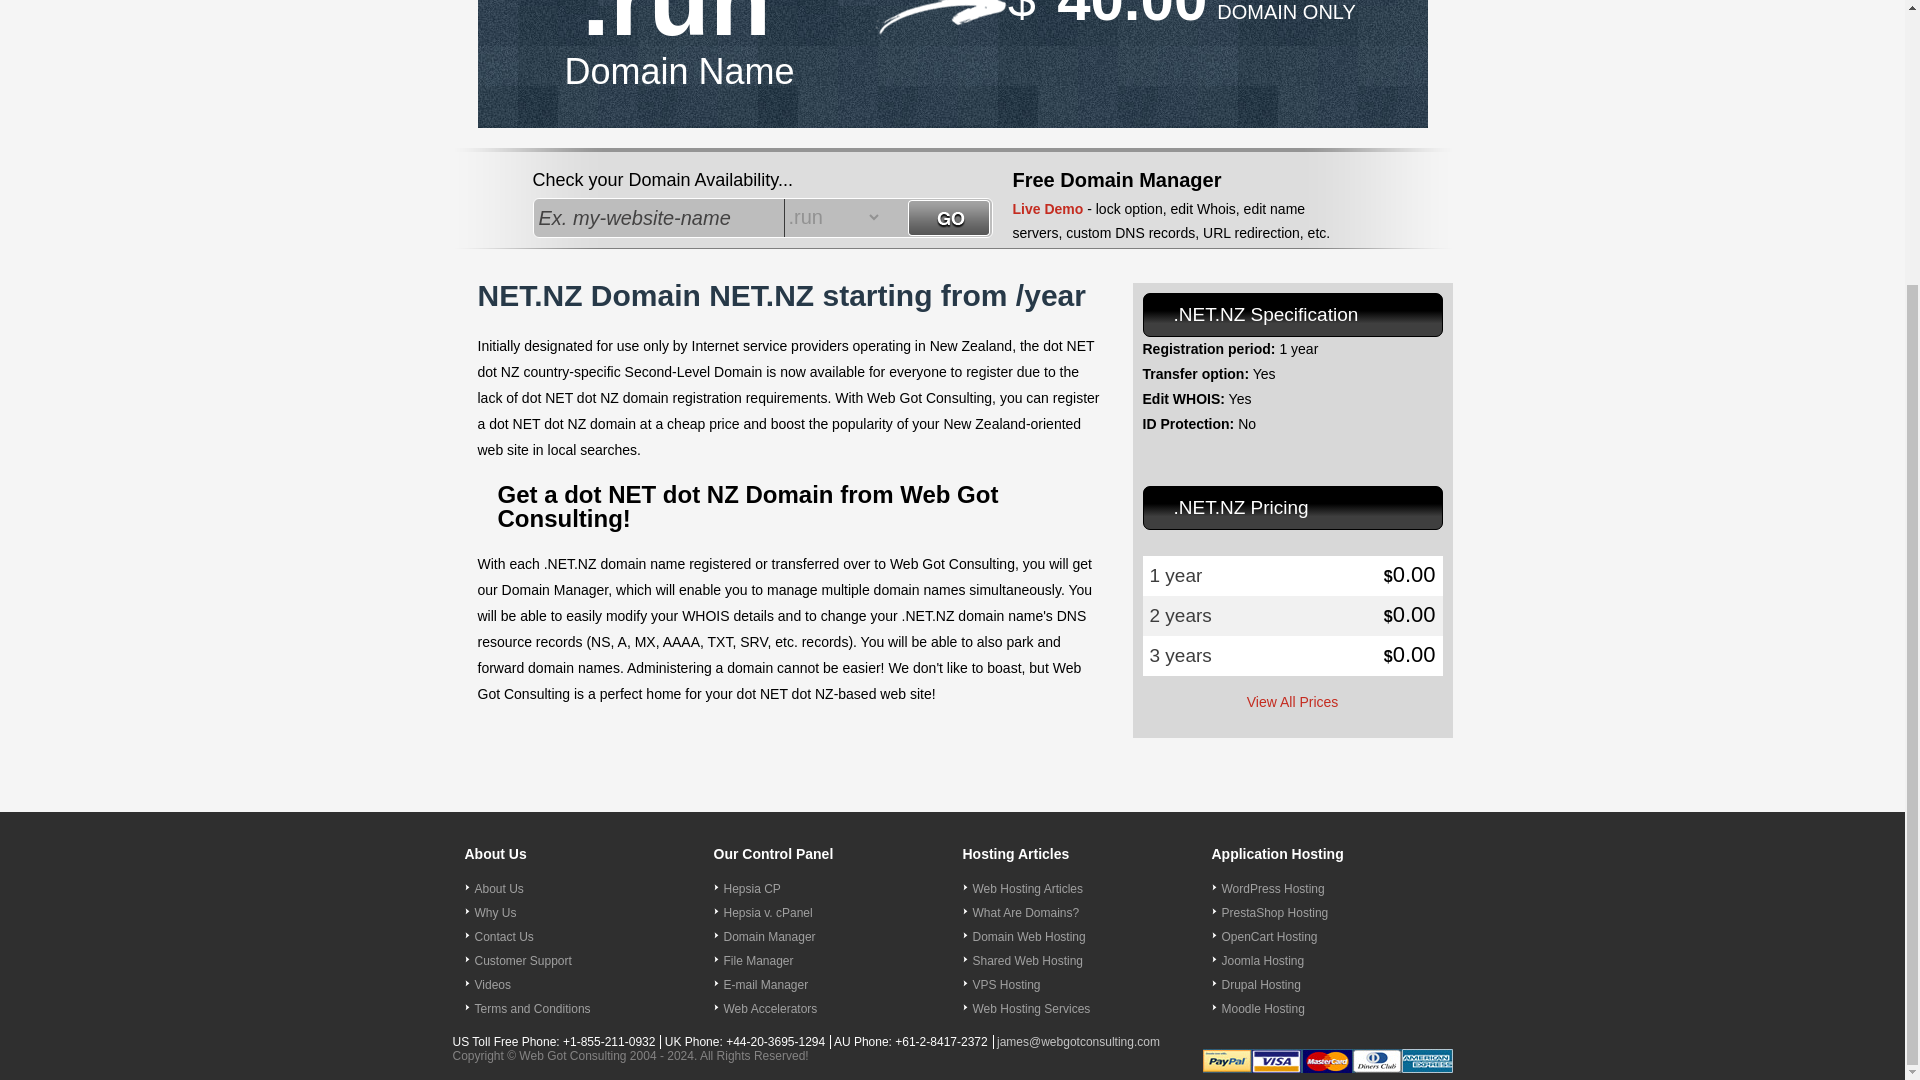 The height and width of the screenshot is (1080, 1920). What do you see at coordinates (659, 217) in the screenshot?
I see `Ex. my-website-name` at bounding box center [659, 217].